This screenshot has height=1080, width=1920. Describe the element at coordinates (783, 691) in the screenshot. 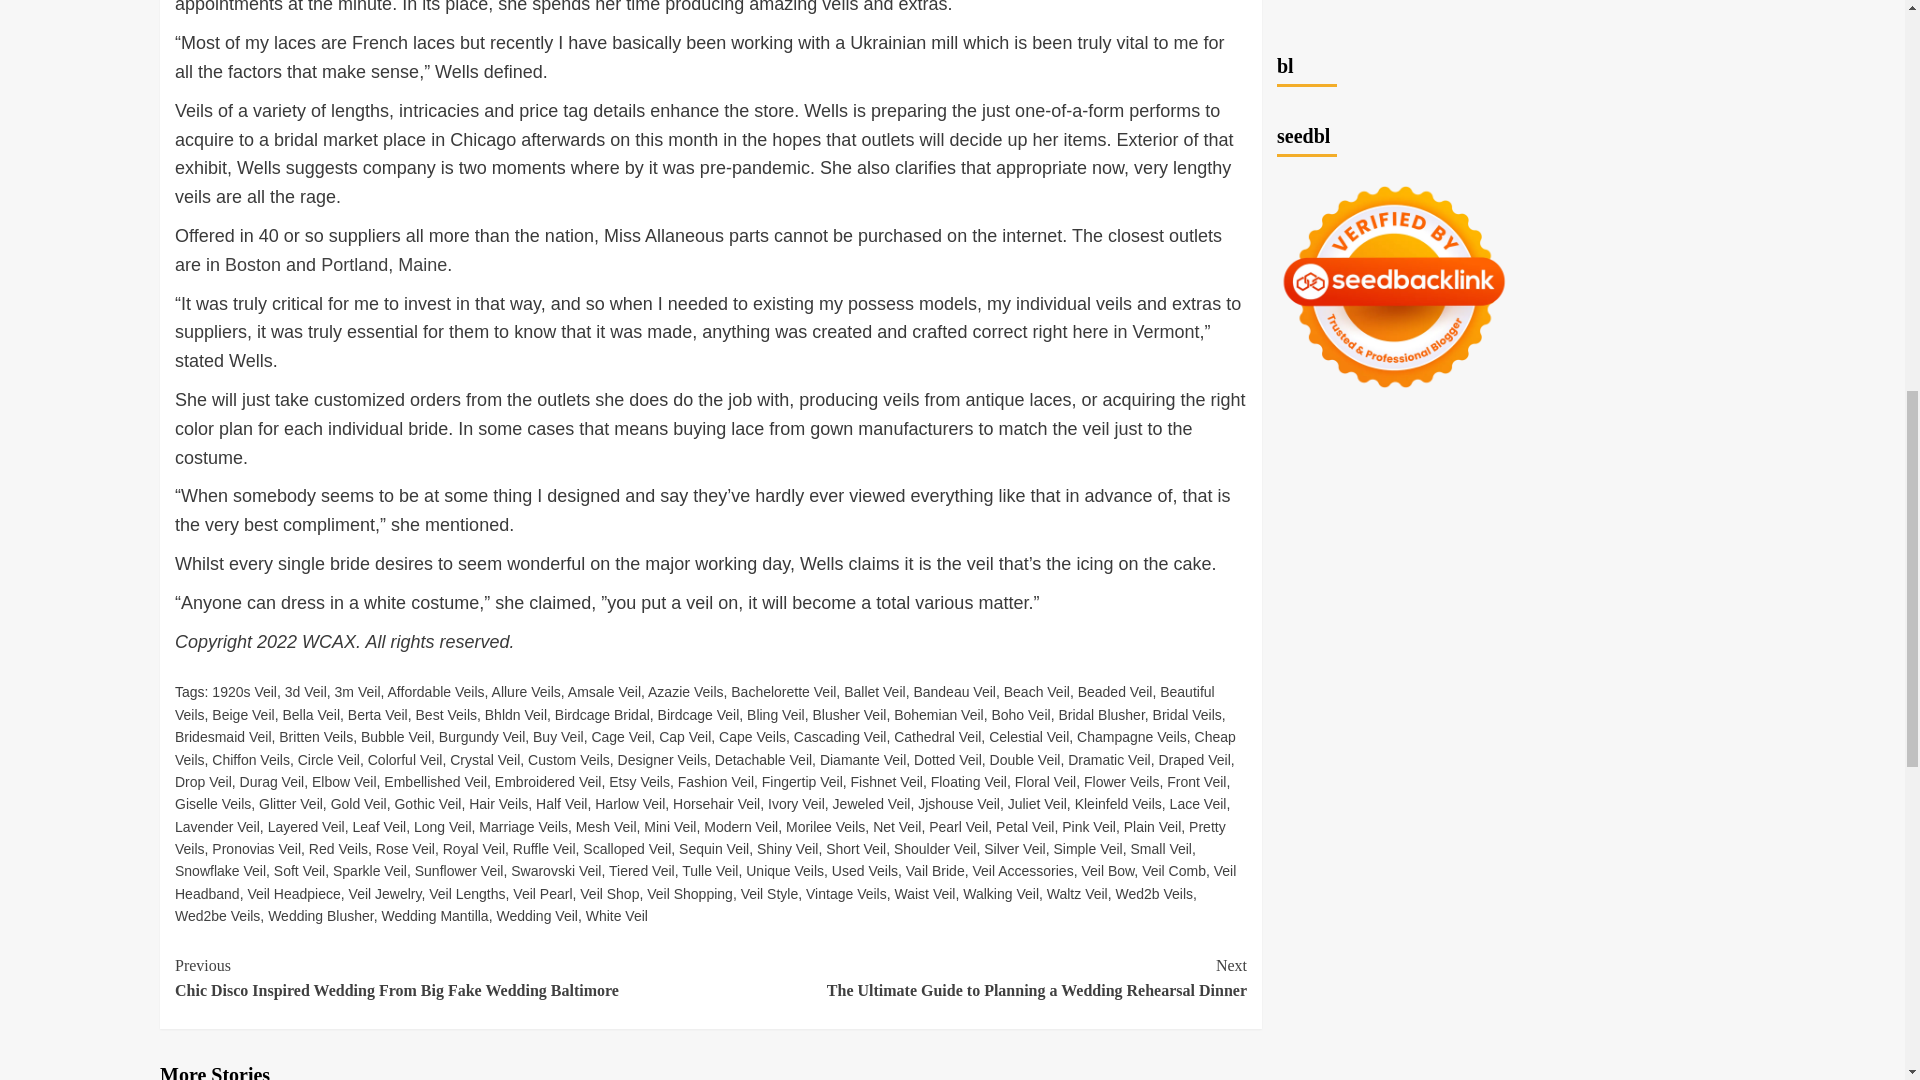

I see `Bachelorette Veil` at that location.